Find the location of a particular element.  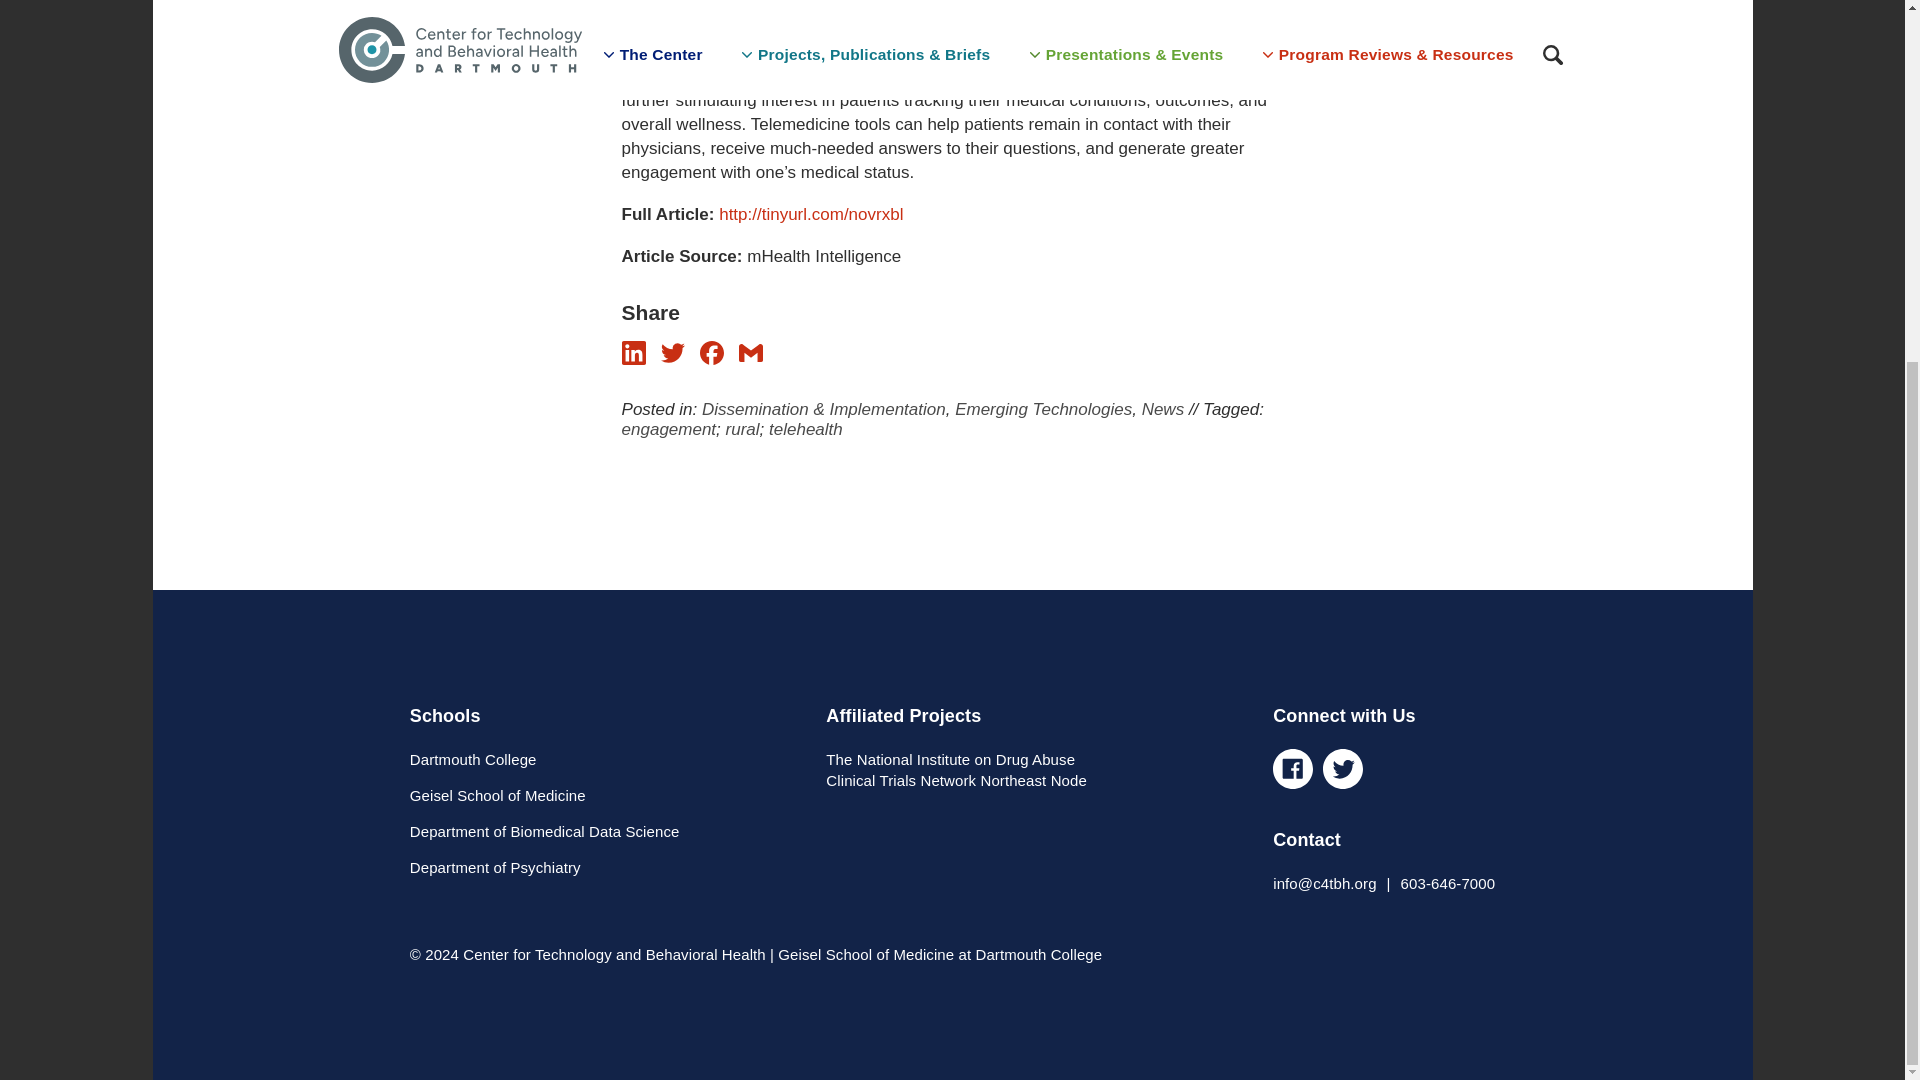

Geisel School of Medicine is located at coordinates (498, 795).